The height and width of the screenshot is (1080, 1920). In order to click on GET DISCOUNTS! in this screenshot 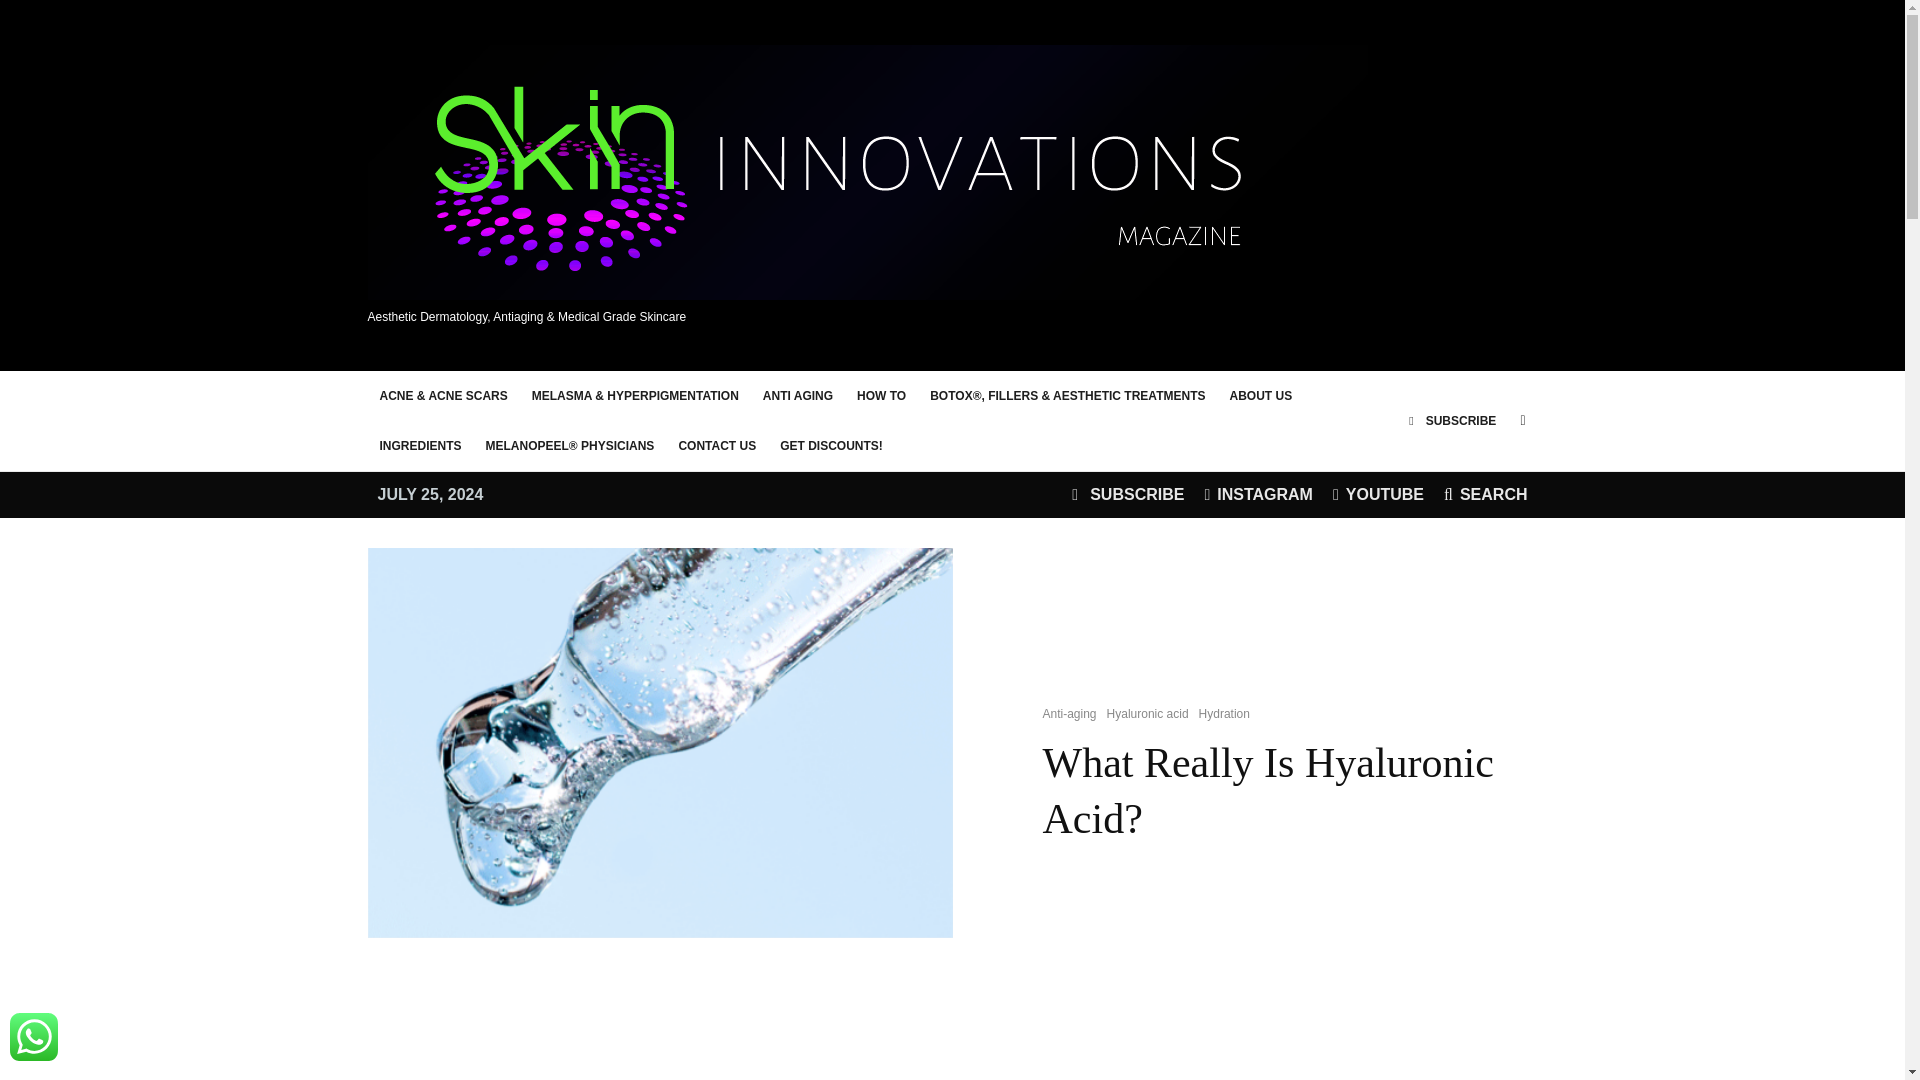, I will do `click(831, 446)`.